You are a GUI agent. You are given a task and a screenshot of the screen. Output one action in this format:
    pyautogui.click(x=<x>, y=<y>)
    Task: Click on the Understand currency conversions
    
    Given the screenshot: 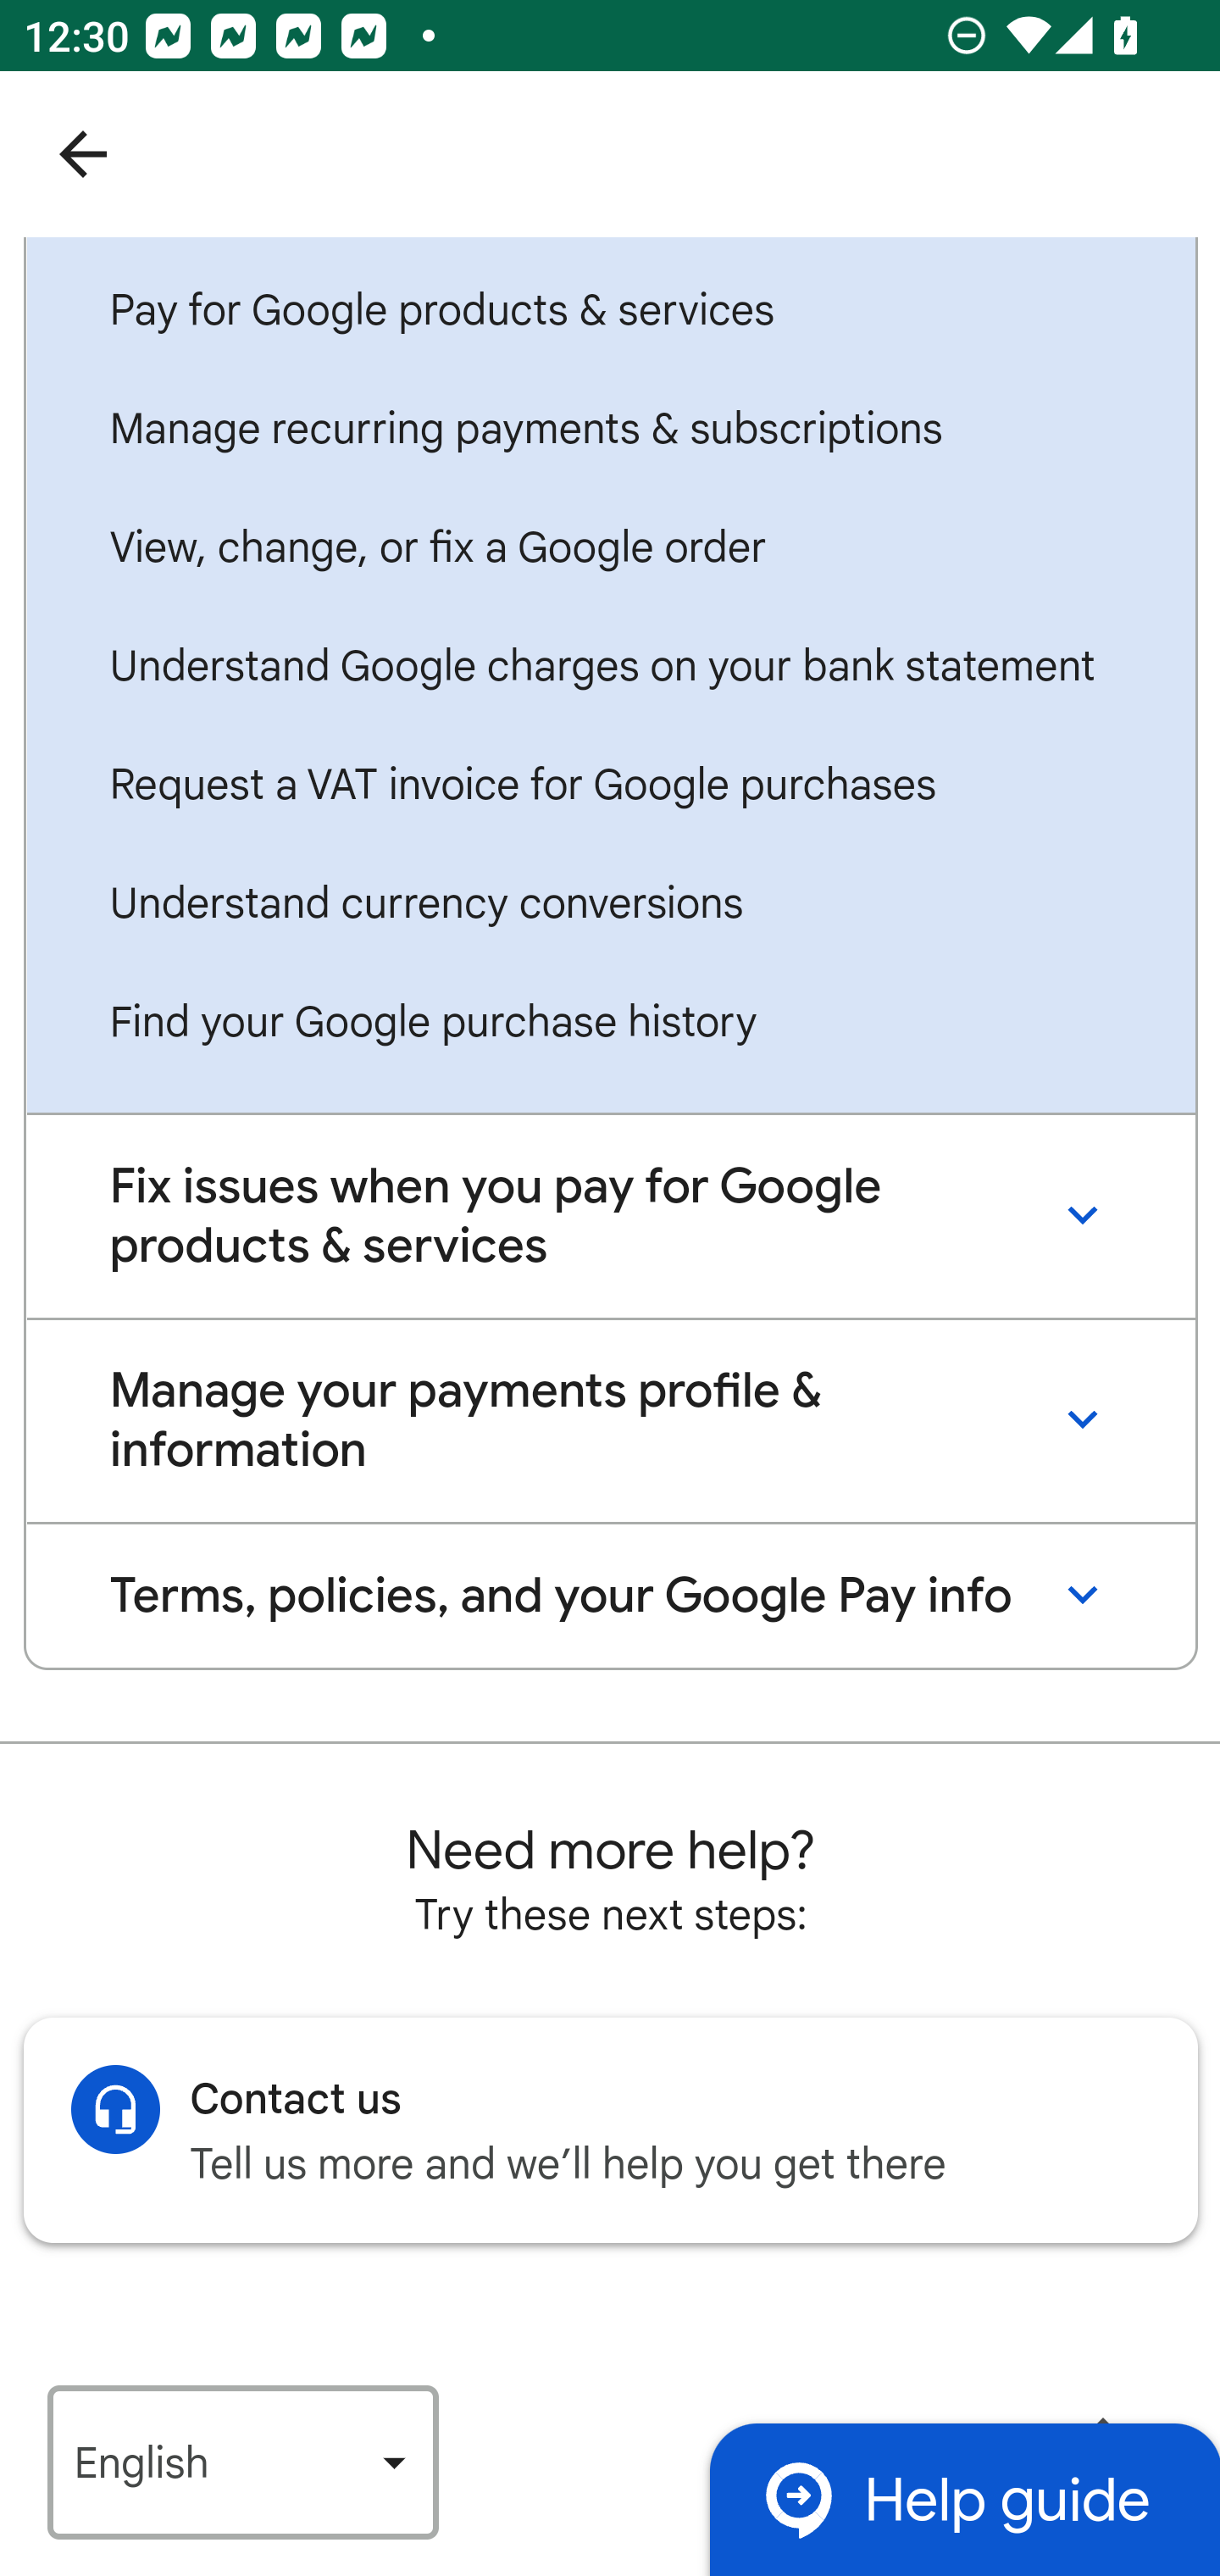 What is the action you would take?
    pyautogui.click(x=610, y=908)
    